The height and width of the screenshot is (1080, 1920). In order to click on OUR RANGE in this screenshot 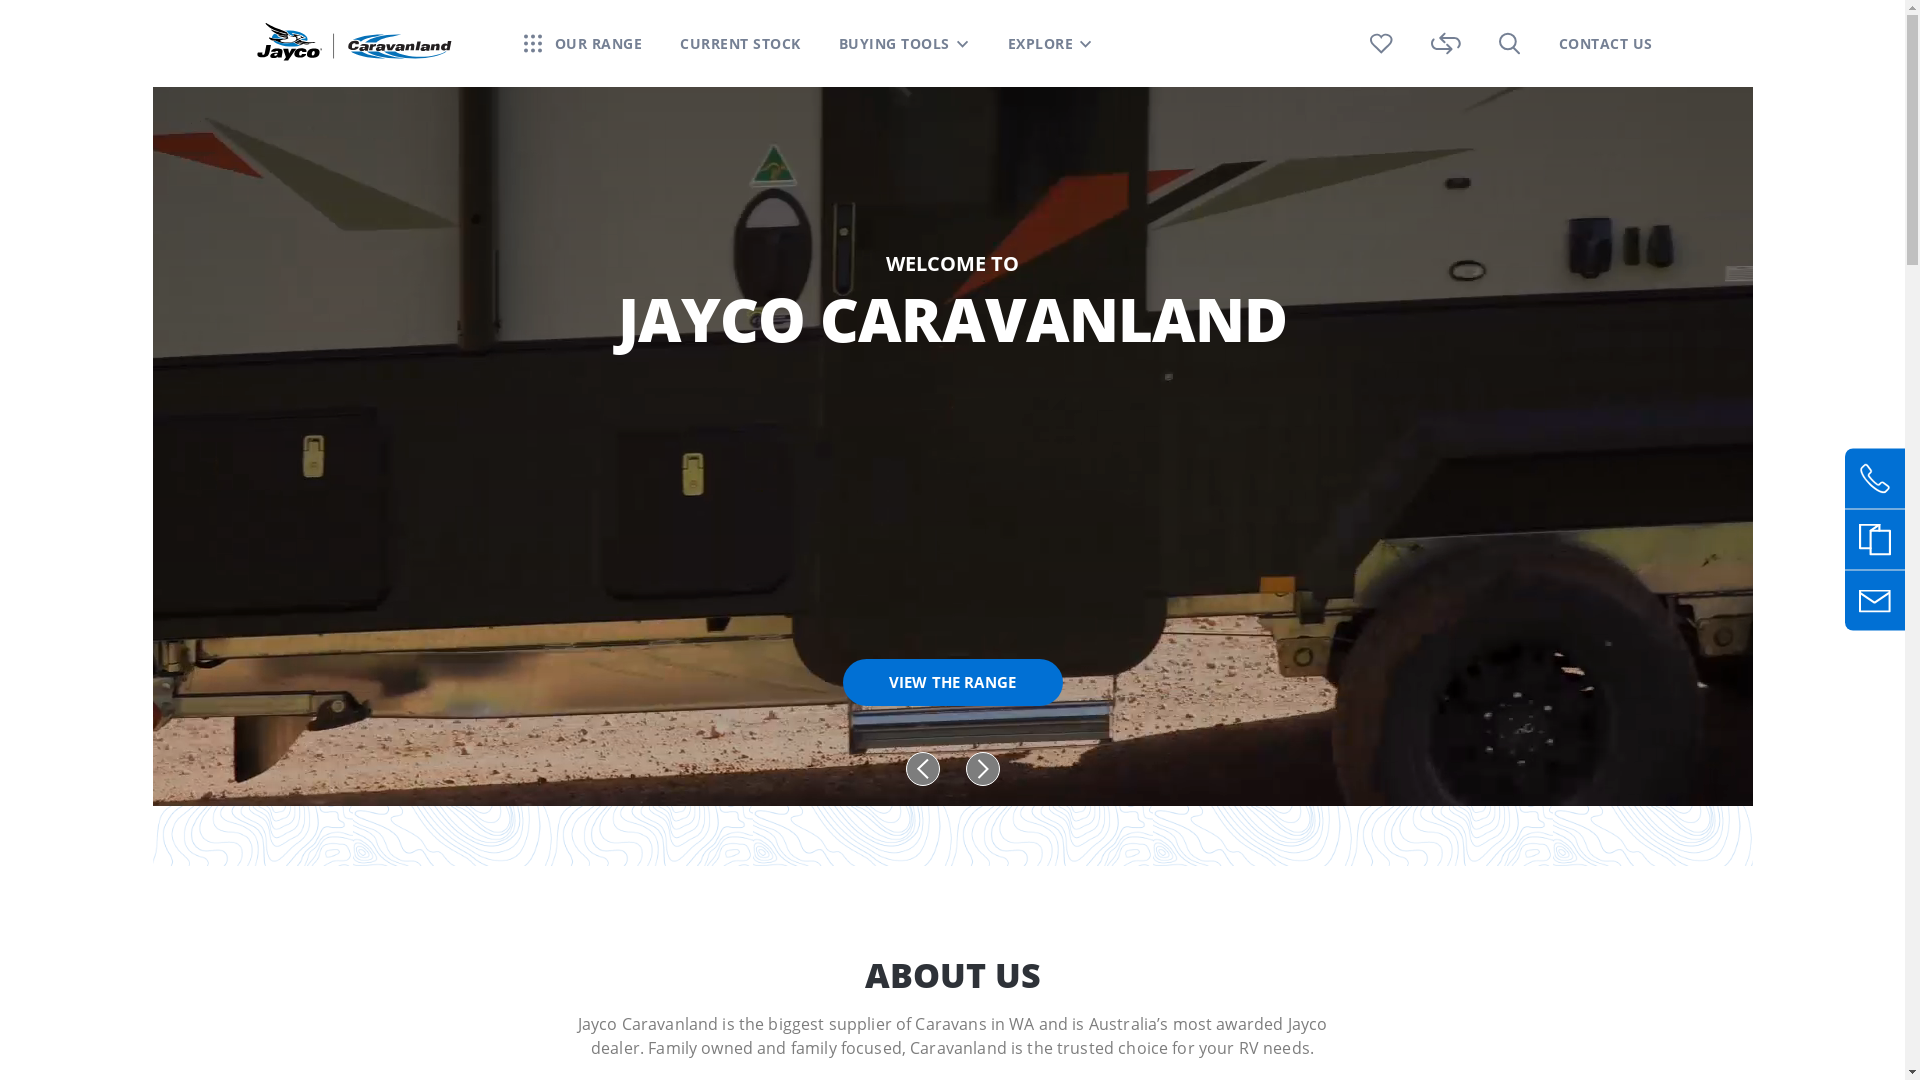, I will do `click(584, 44)`.